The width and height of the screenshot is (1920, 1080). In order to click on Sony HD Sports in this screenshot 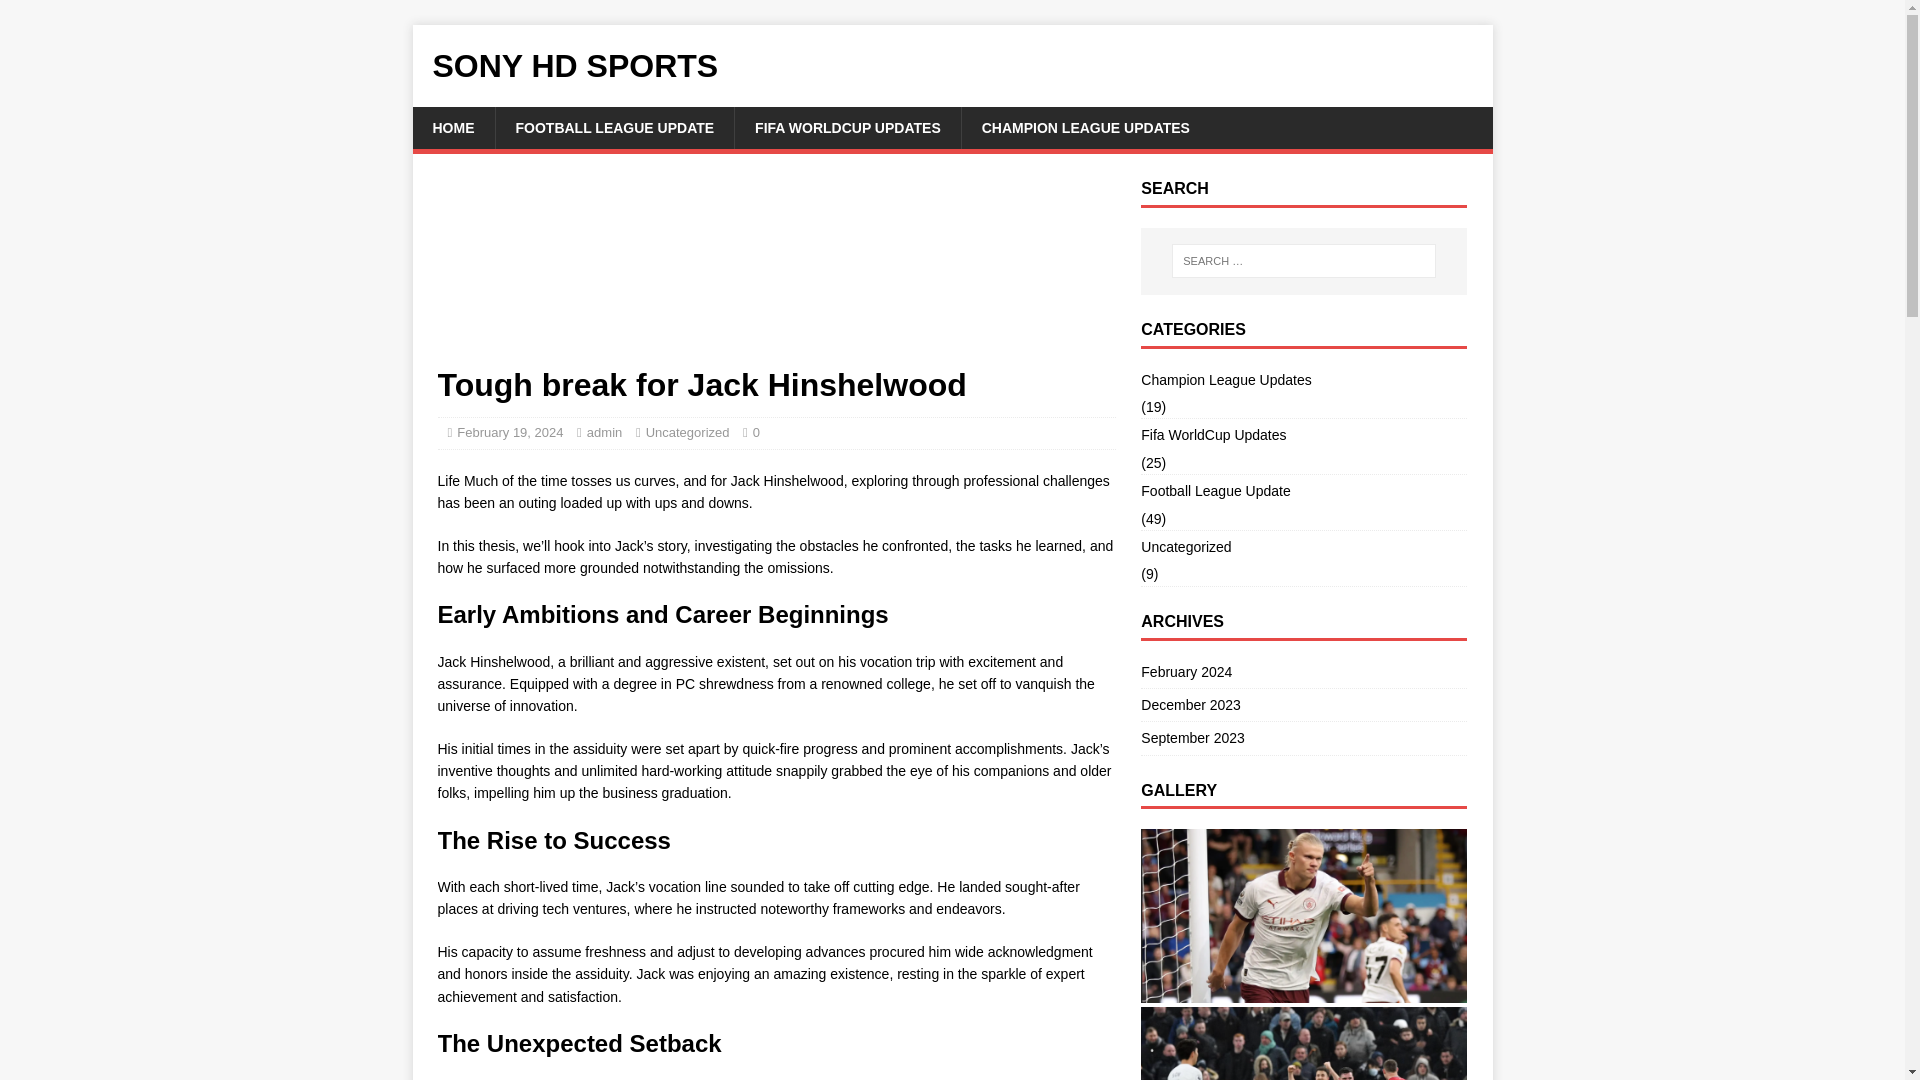, I will do `click(952, 66)`.